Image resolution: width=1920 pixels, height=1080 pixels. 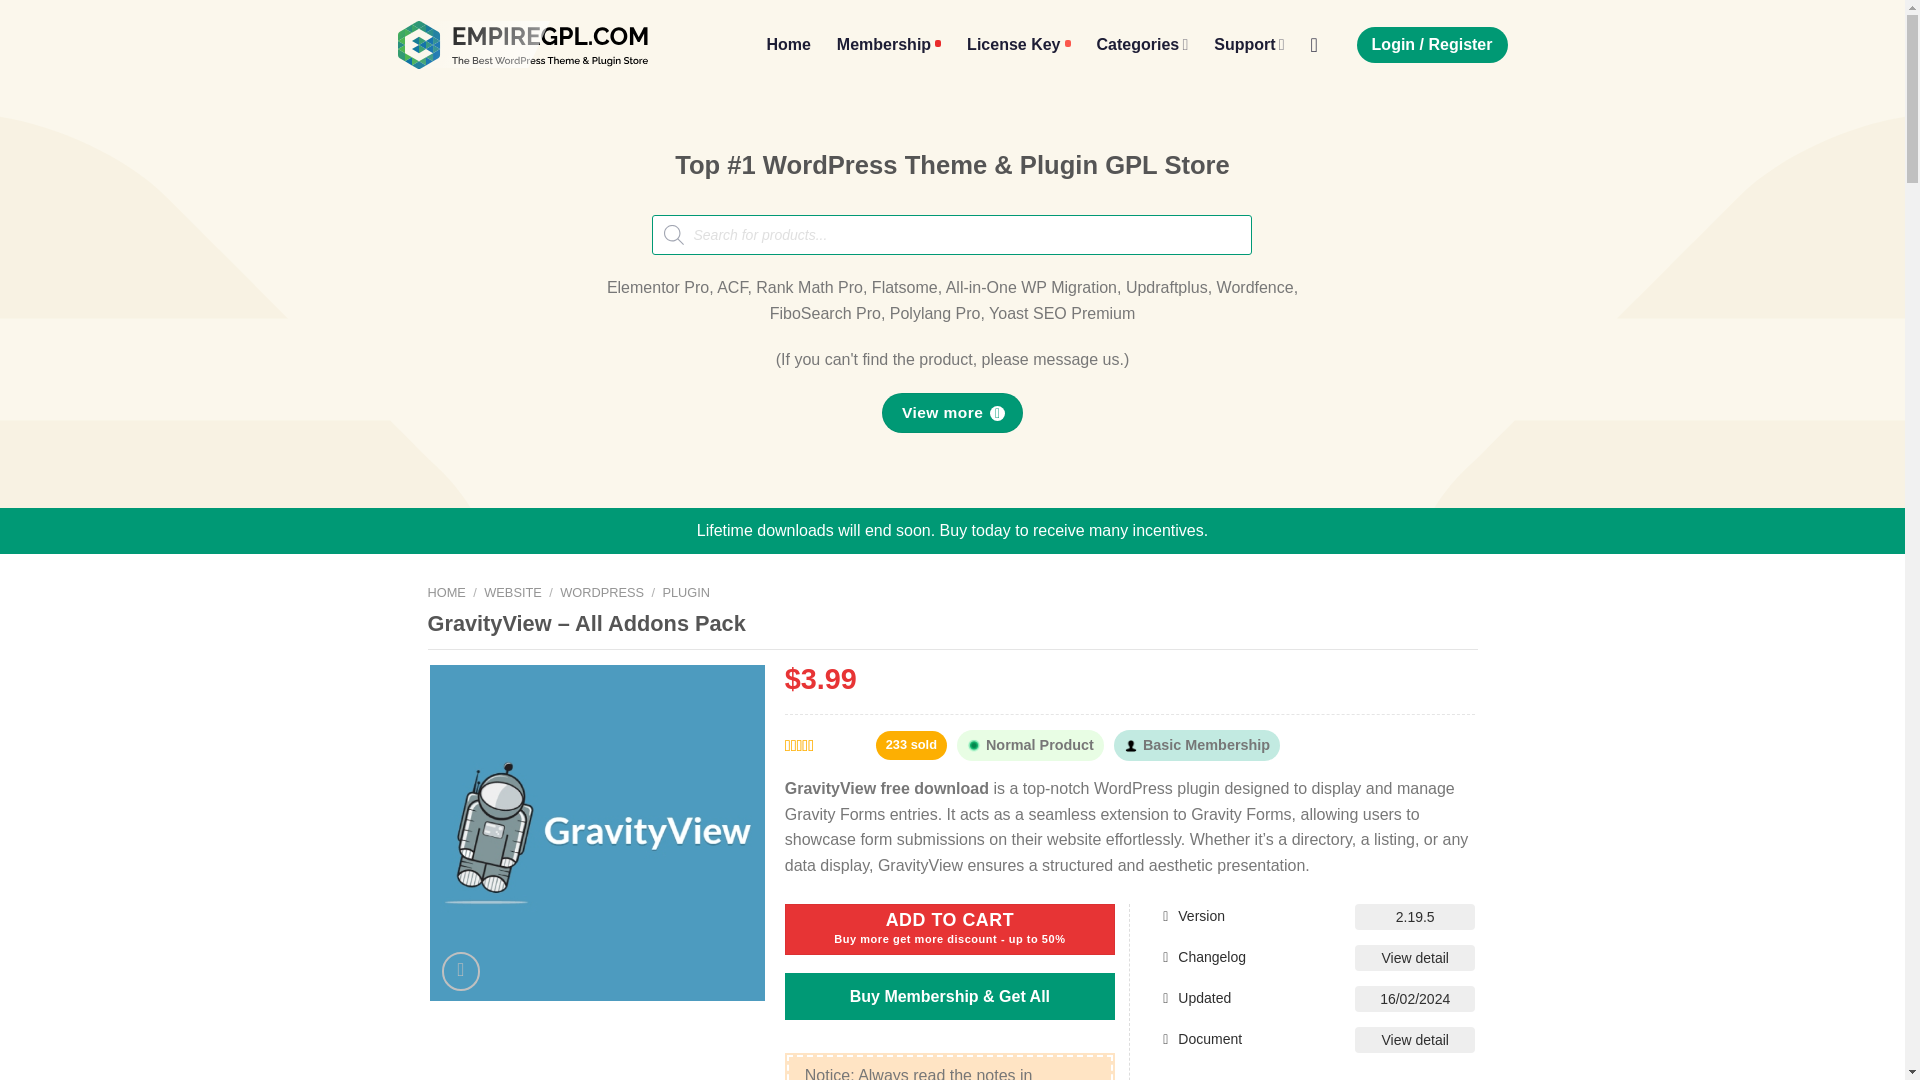 What do you see at coordinates (602, 592) in the screenshot?
I see `WORDPRESS` at bounding box center [602, 592].